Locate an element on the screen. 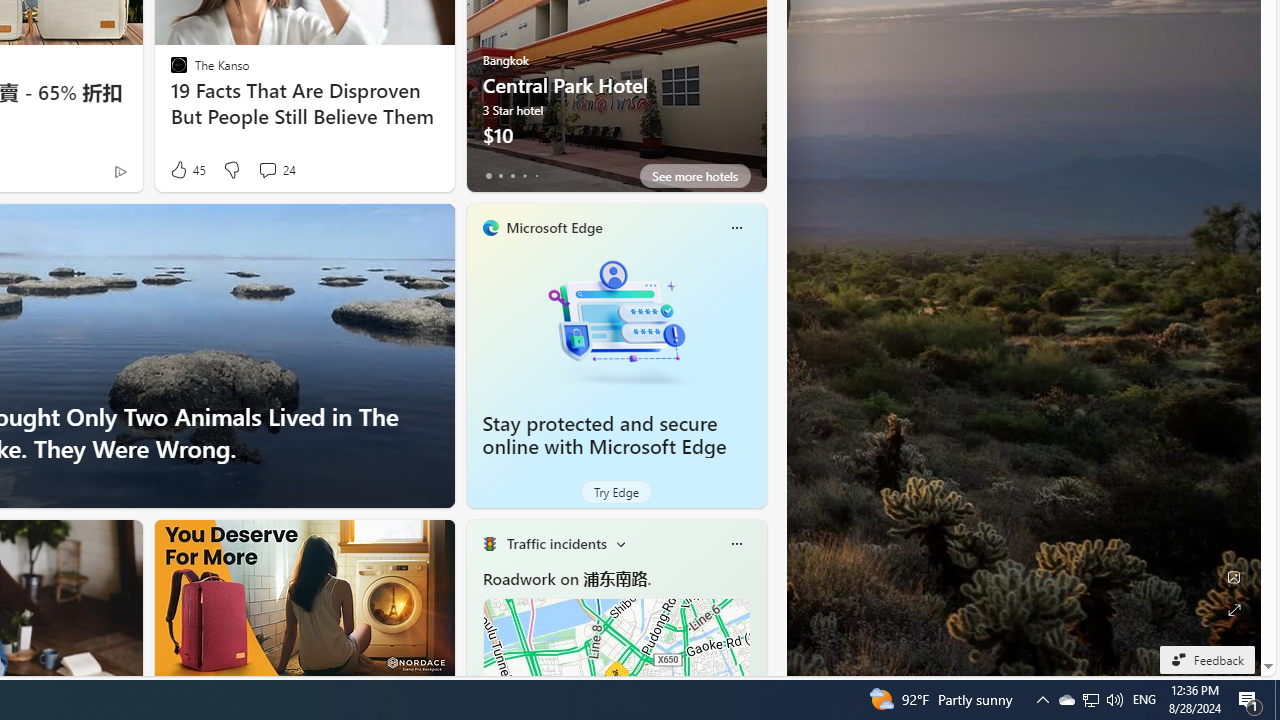 Image resolution: width=1280 pixels, height=720 pixels. View comments 24 Comment is located at coordinates (276, 170).